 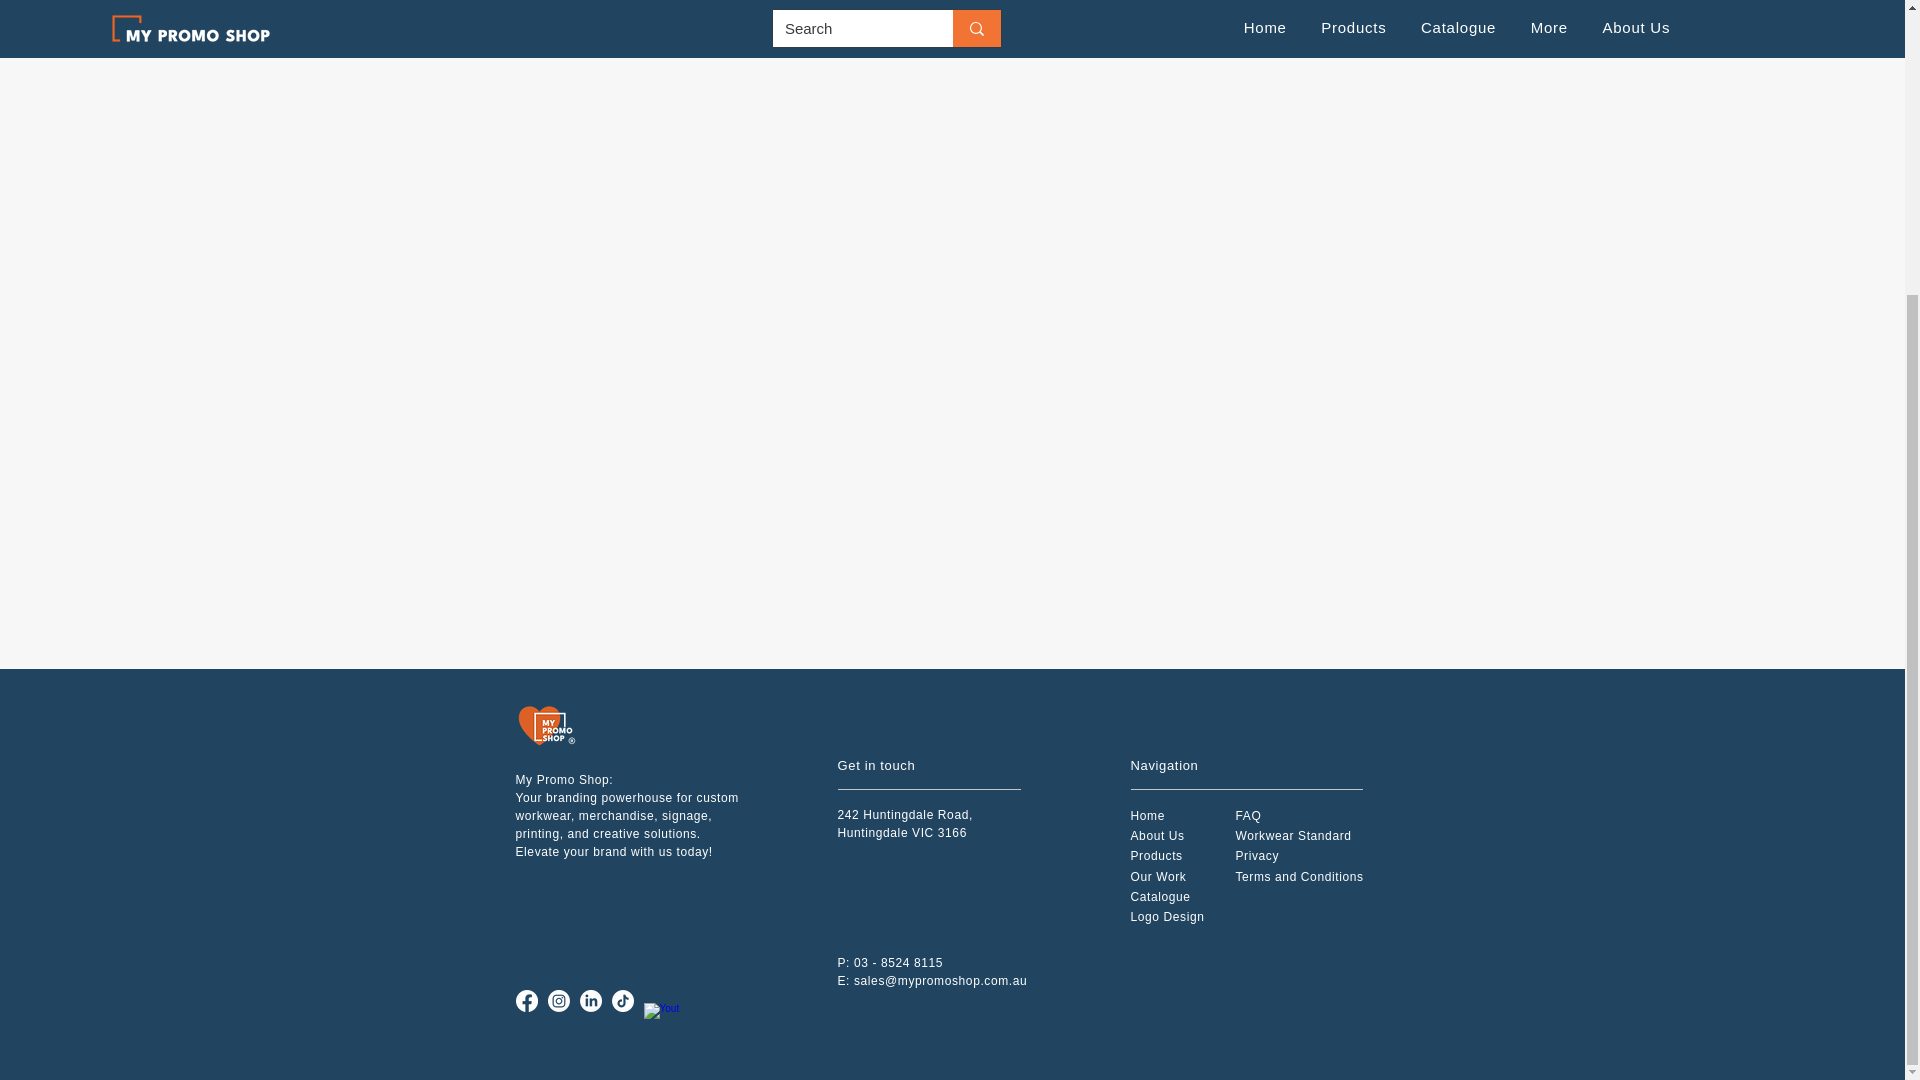 I want to click on Our Work, so click(x=1158, y=877).